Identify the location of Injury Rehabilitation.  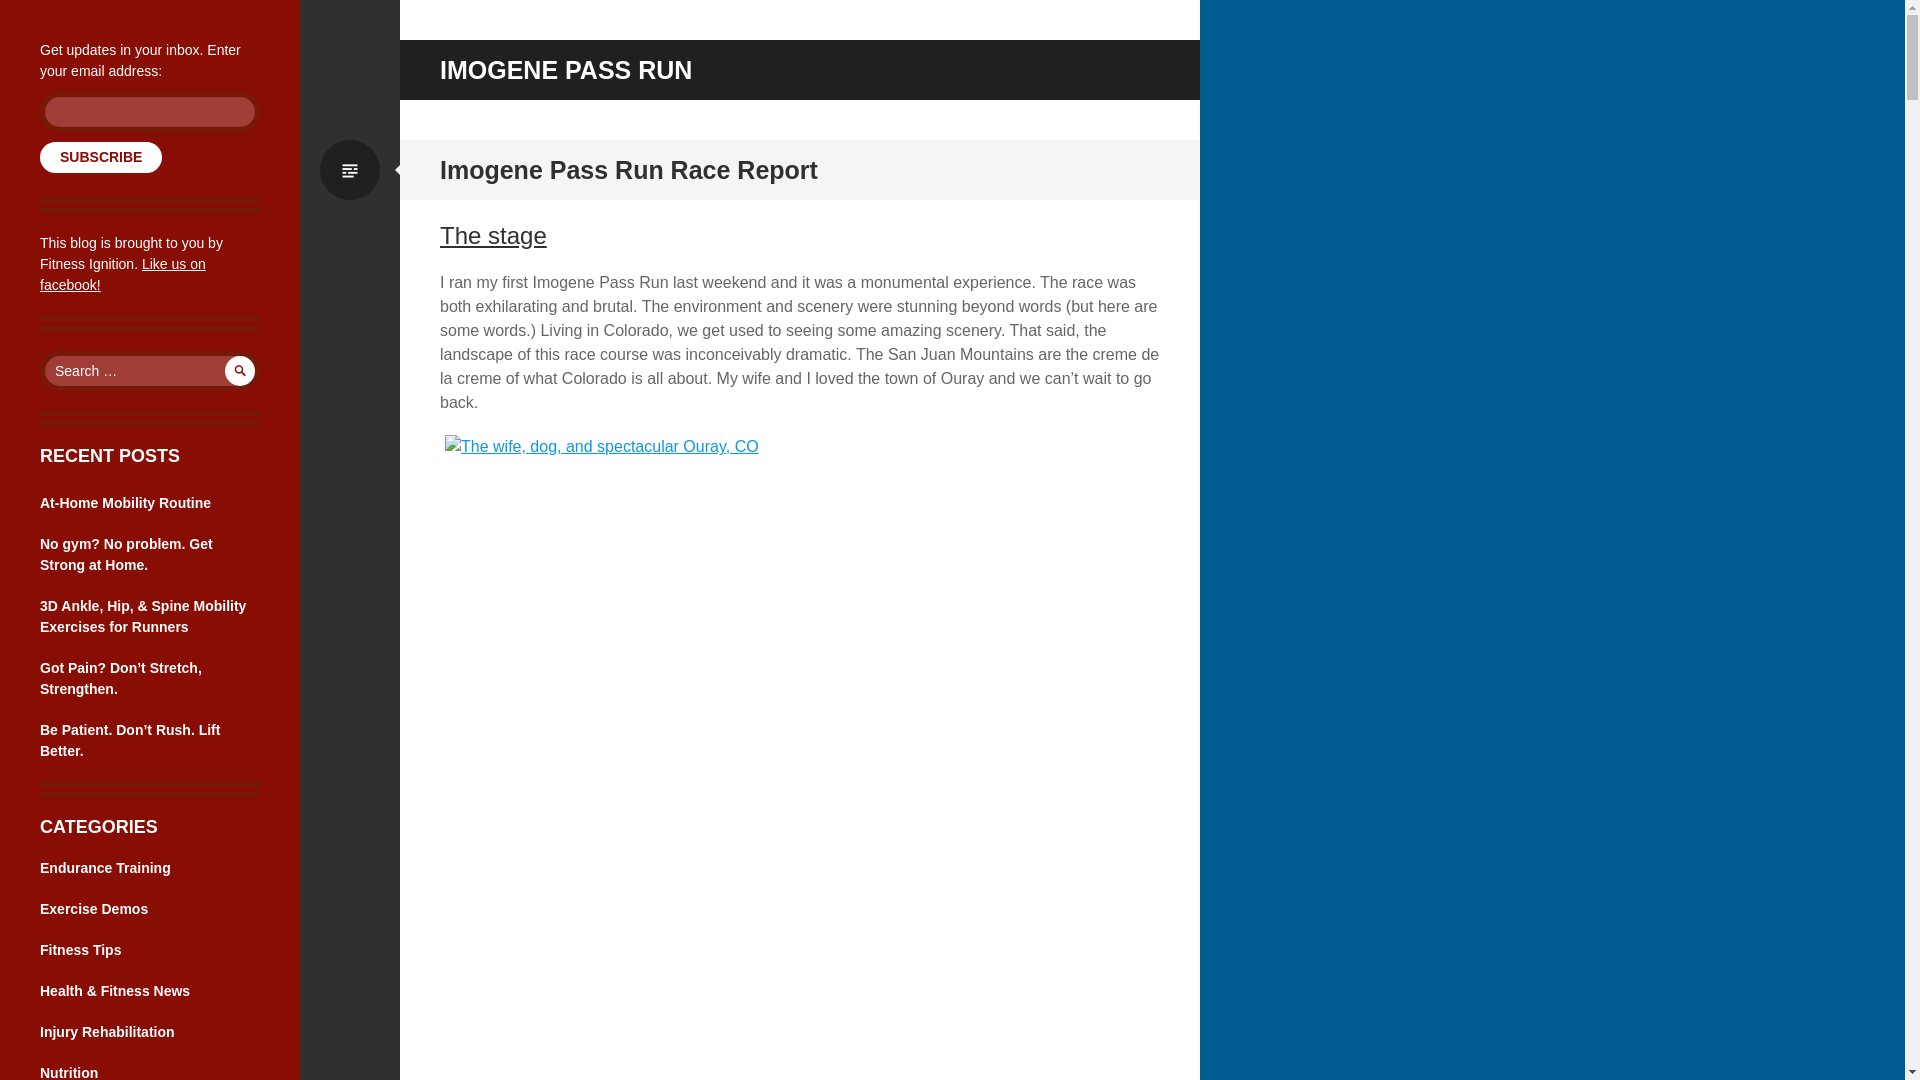
(107, 1032).